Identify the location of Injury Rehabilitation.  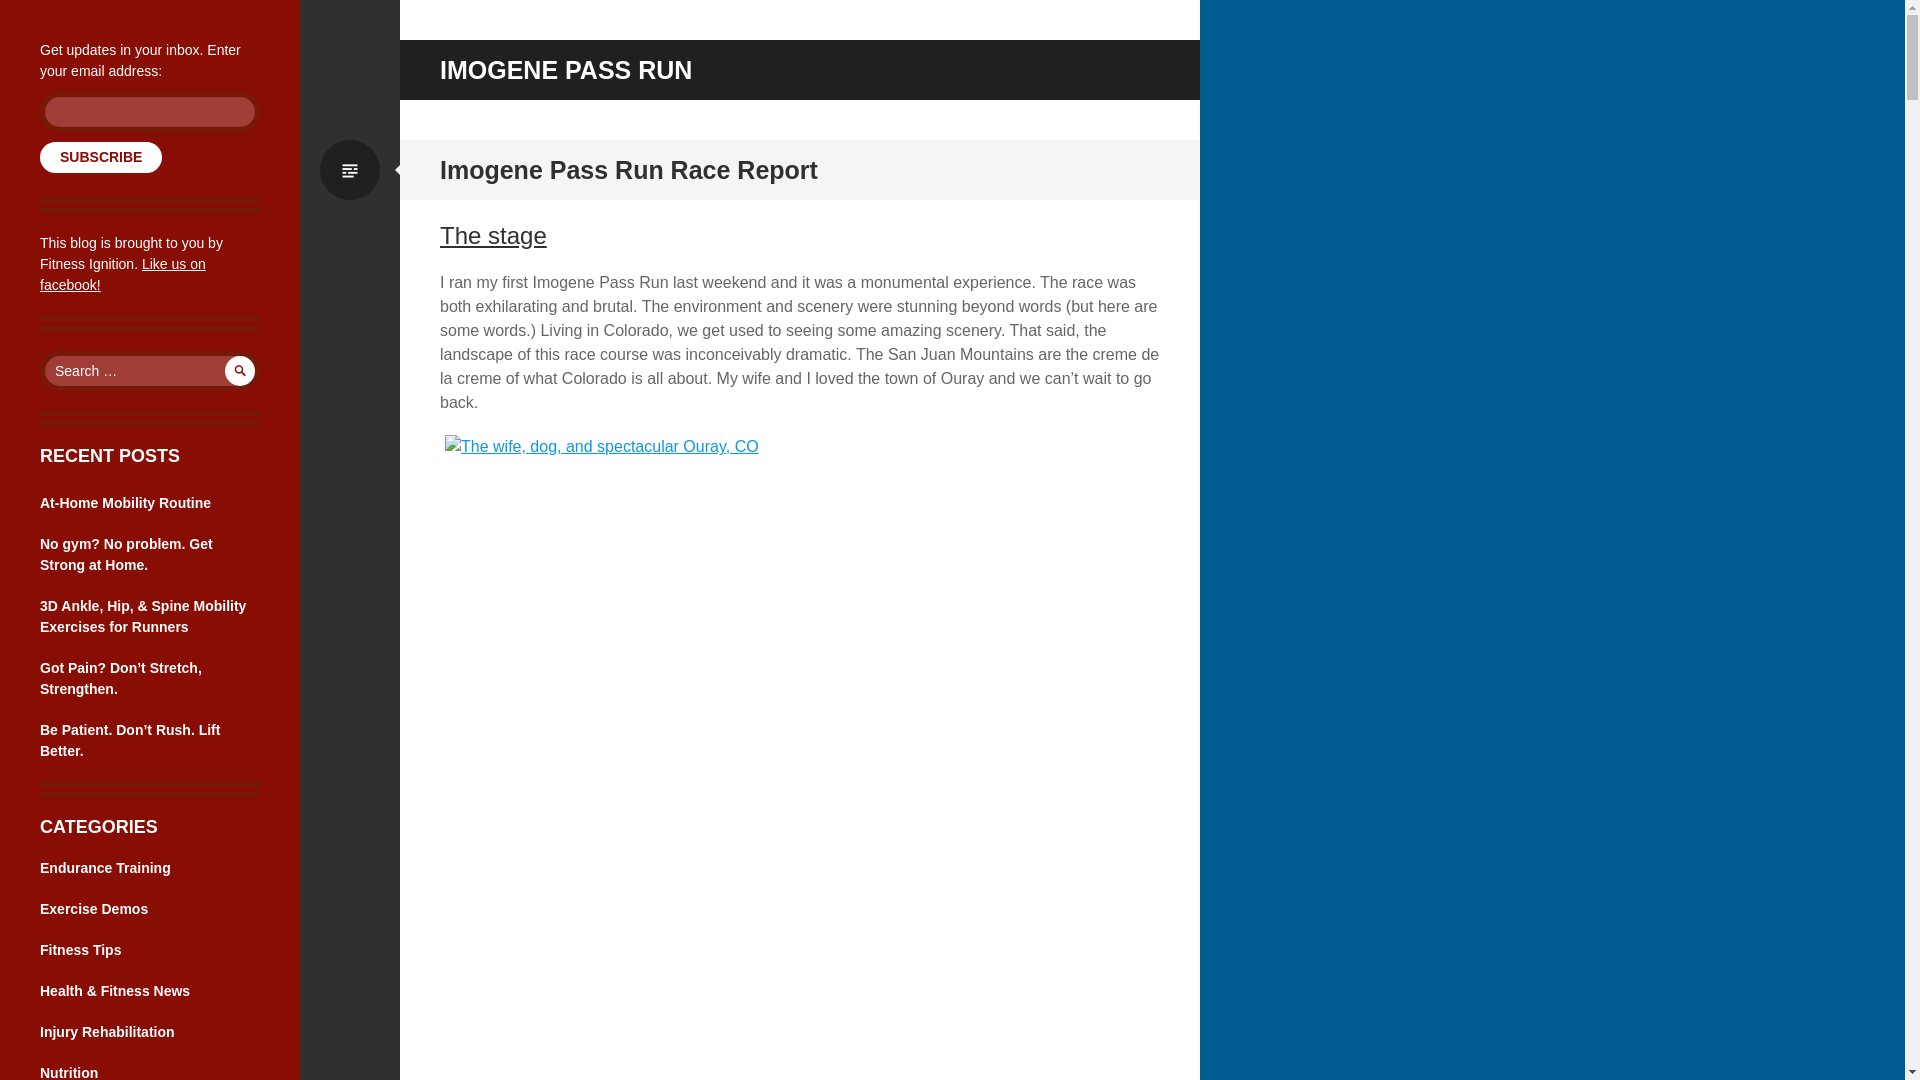
(107, 1032).